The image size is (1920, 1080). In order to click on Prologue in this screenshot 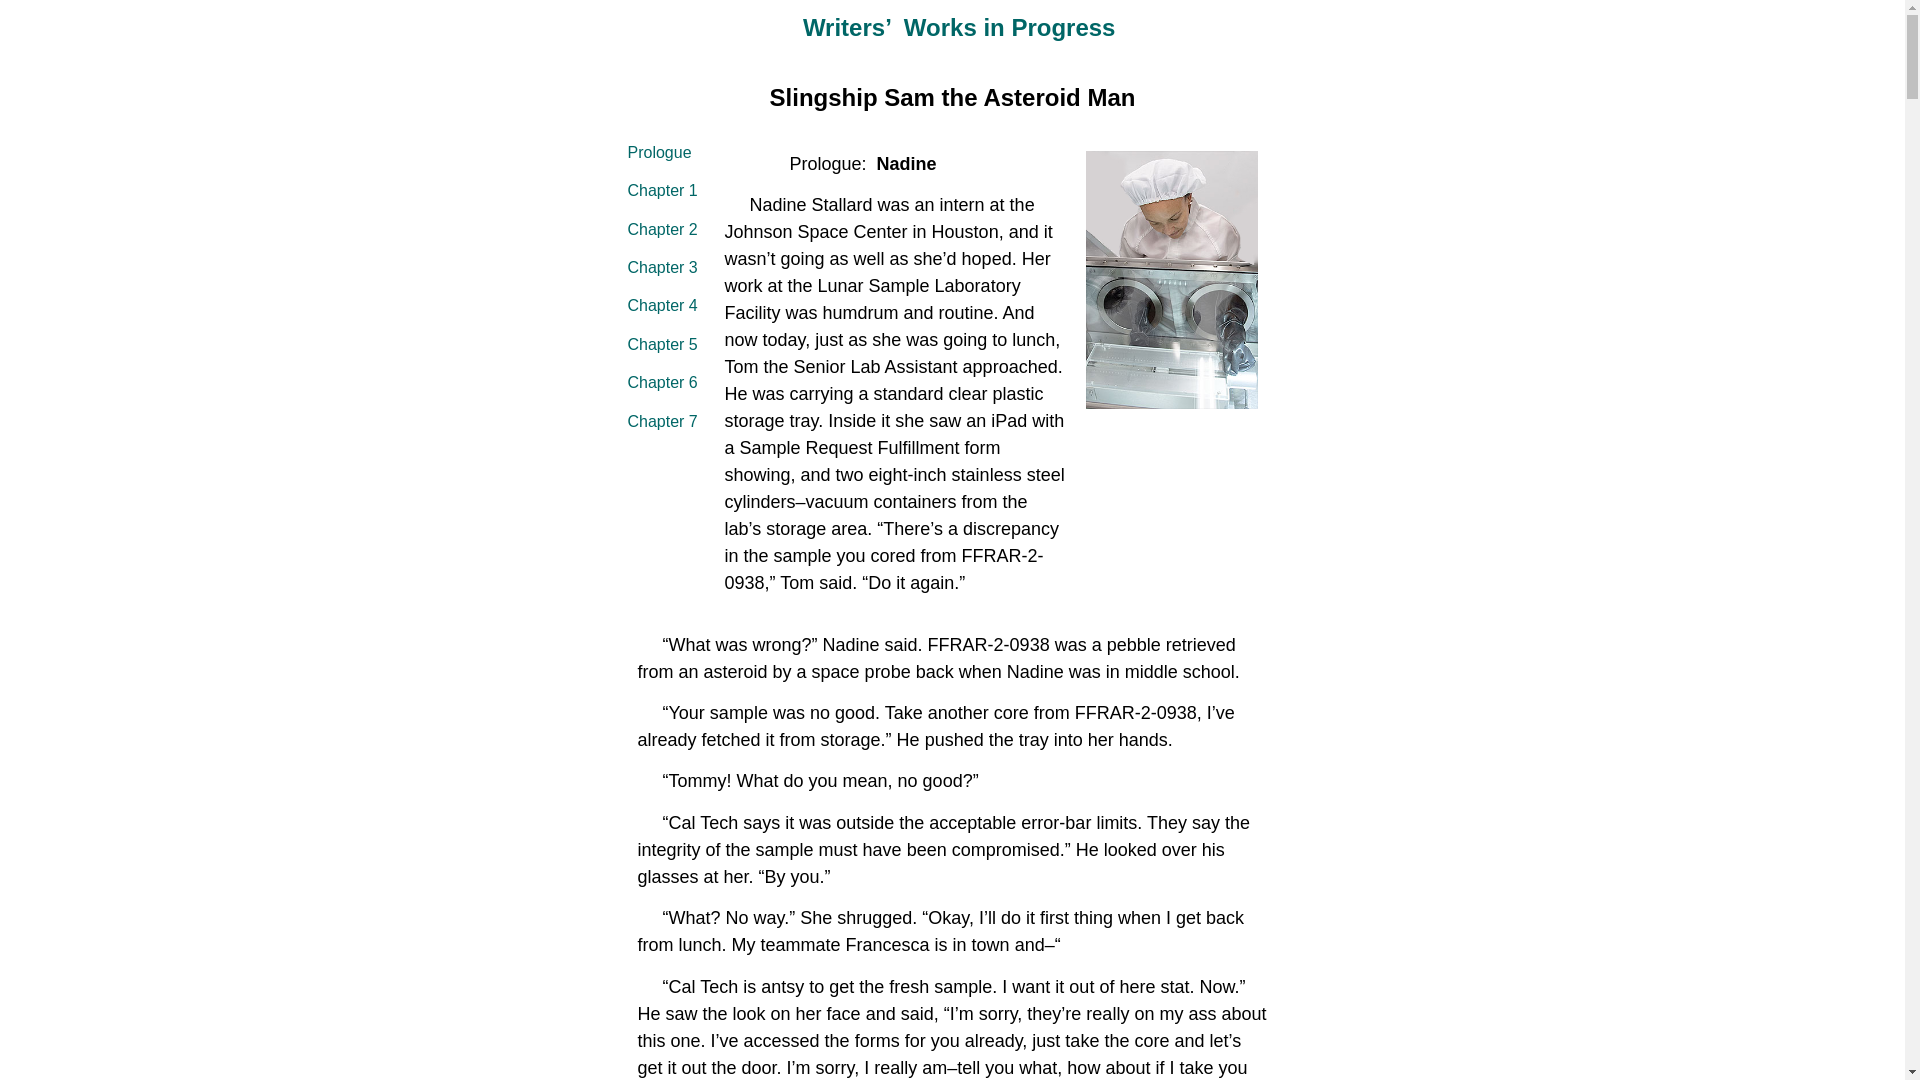, I will do `click(659, 152)`.